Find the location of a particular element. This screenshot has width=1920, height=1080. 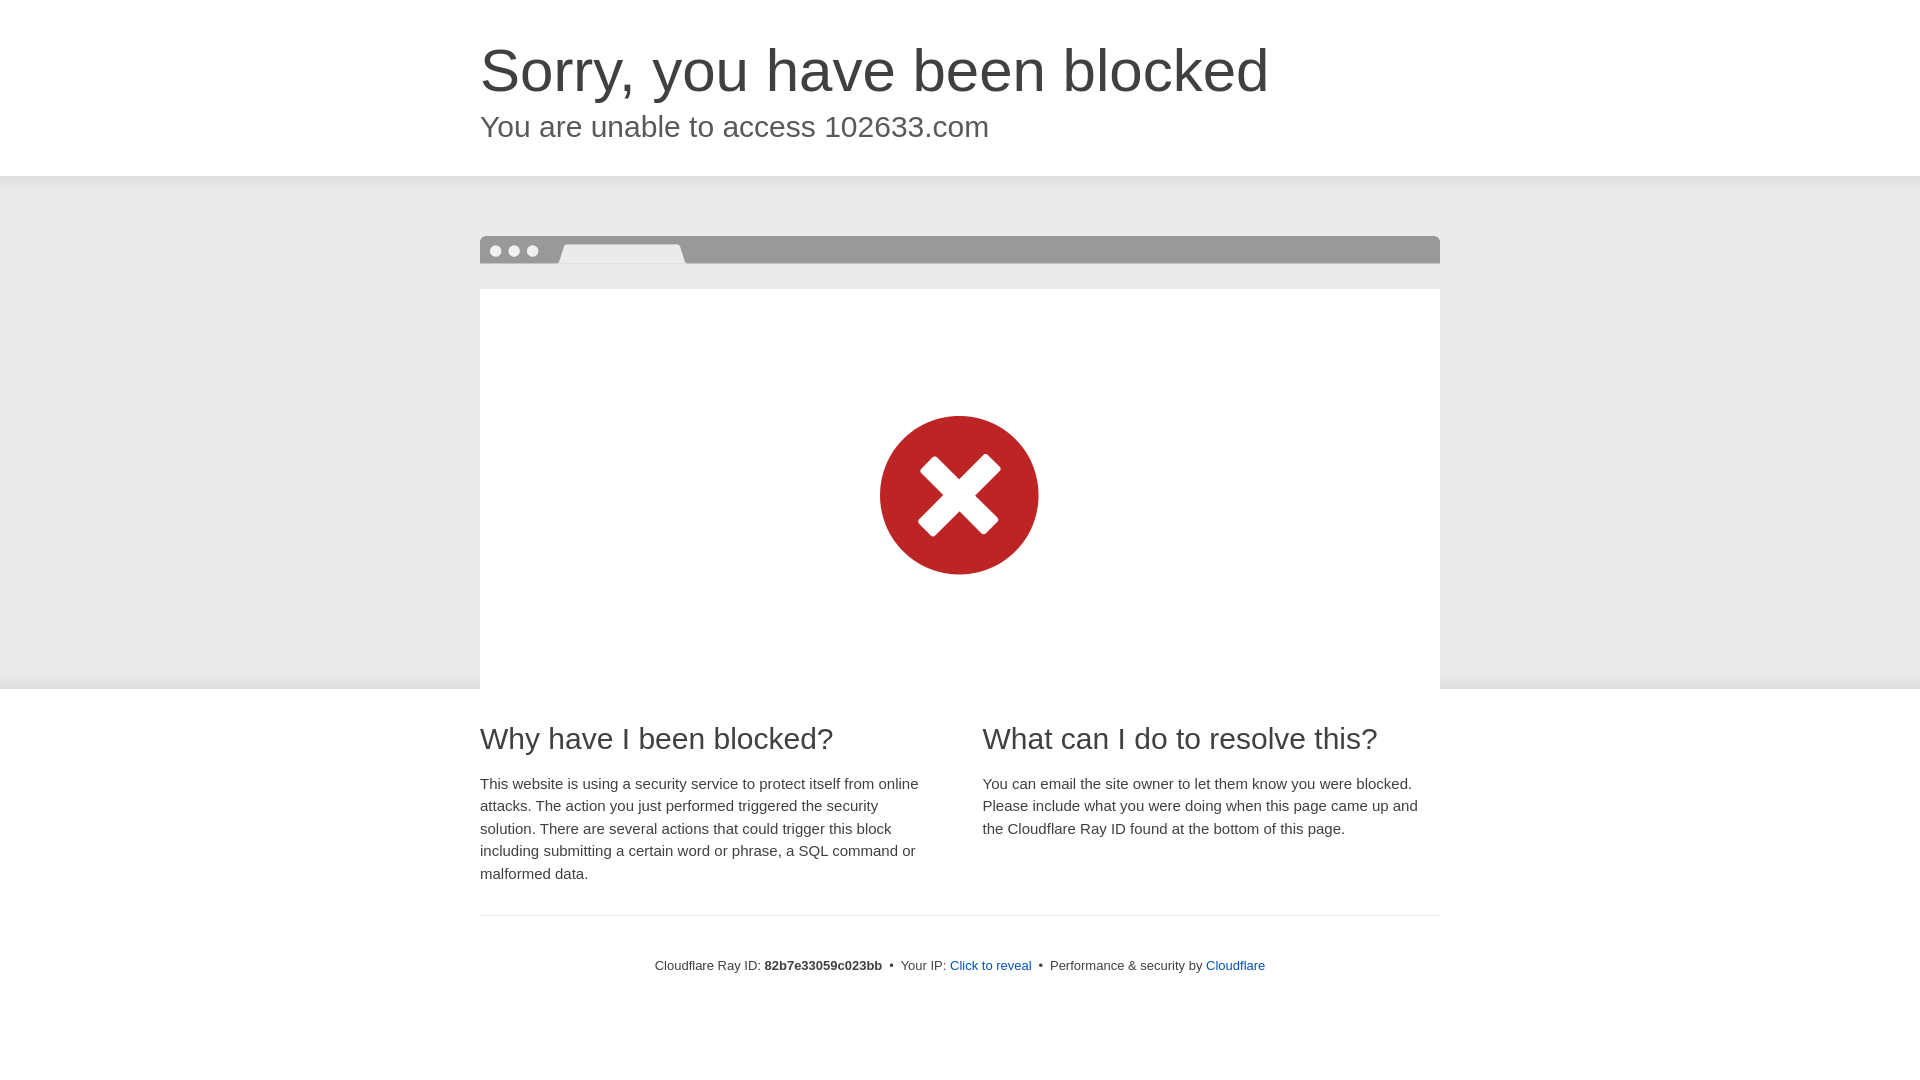

Cloudflare is located at coordinates (1236, 966).